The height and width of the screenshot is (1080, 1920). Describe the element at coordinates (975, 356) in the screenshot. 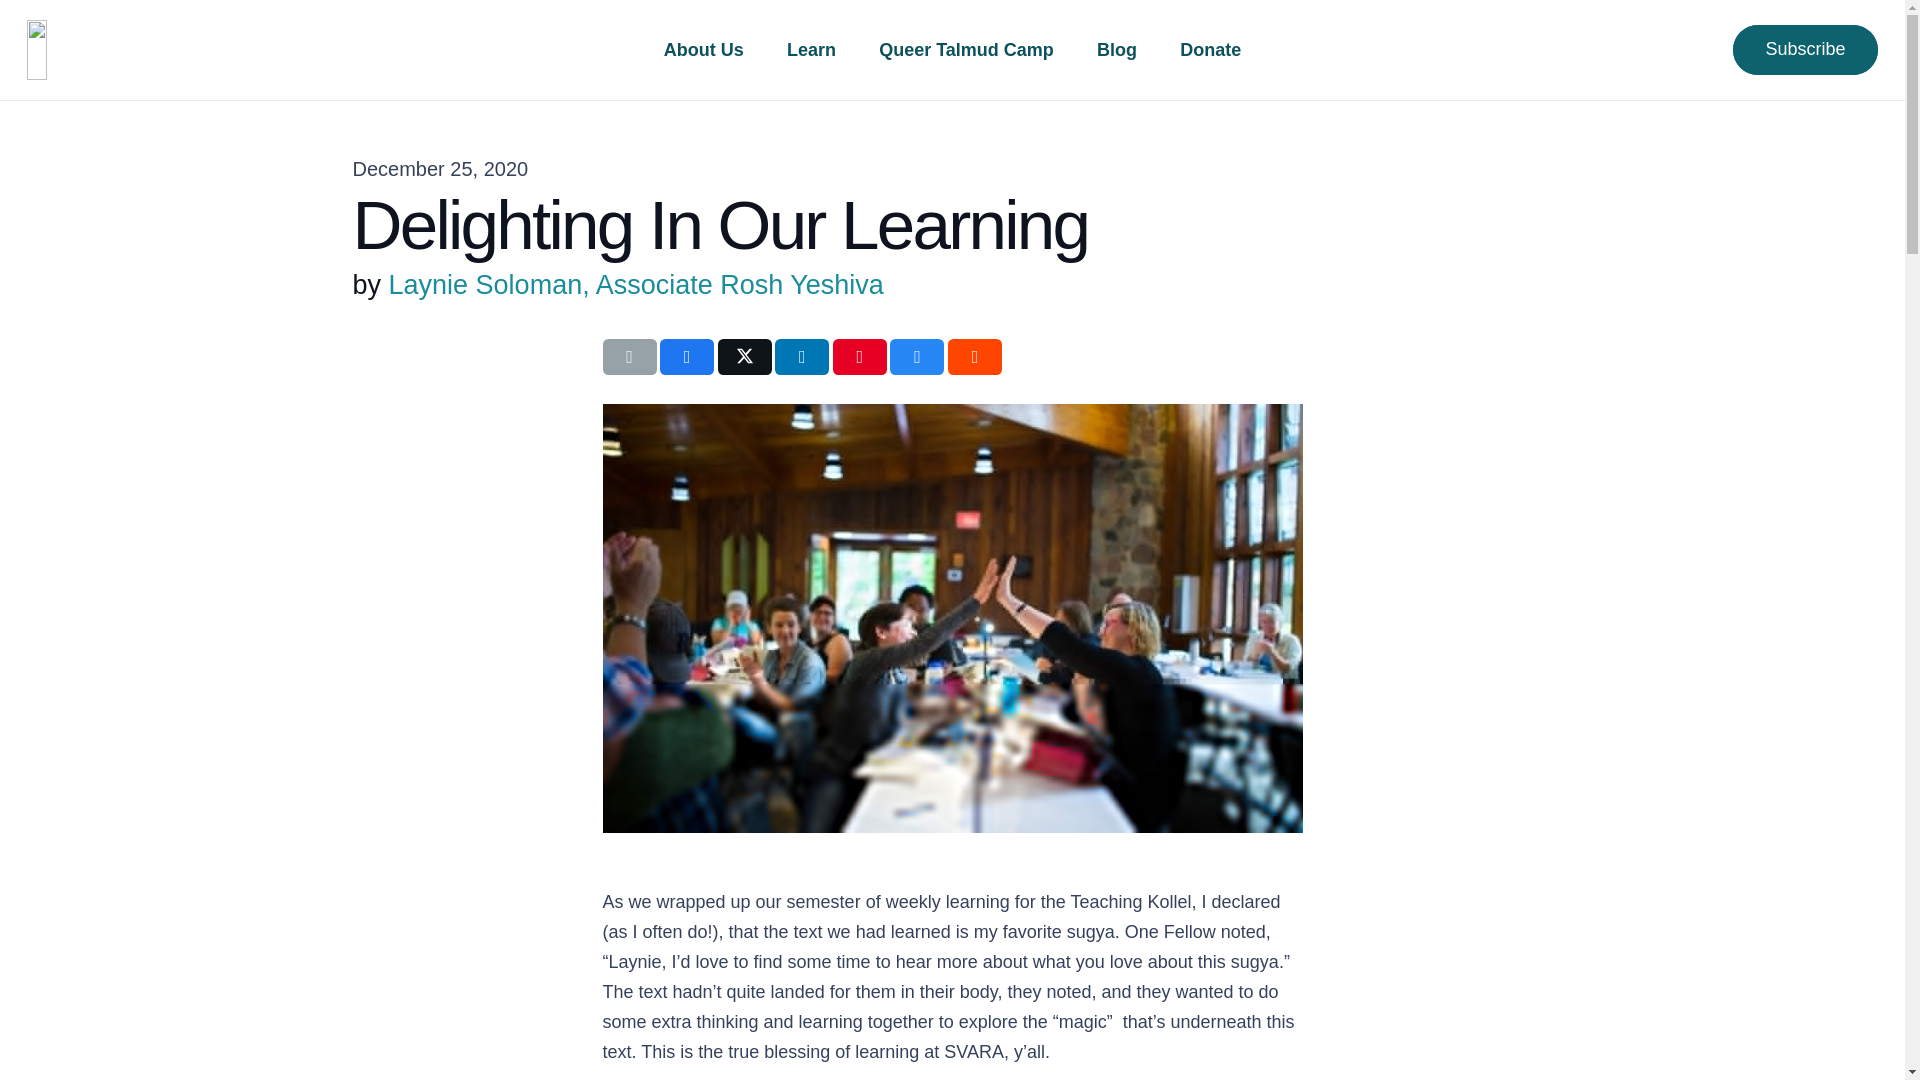

I see `Share this` at that location.